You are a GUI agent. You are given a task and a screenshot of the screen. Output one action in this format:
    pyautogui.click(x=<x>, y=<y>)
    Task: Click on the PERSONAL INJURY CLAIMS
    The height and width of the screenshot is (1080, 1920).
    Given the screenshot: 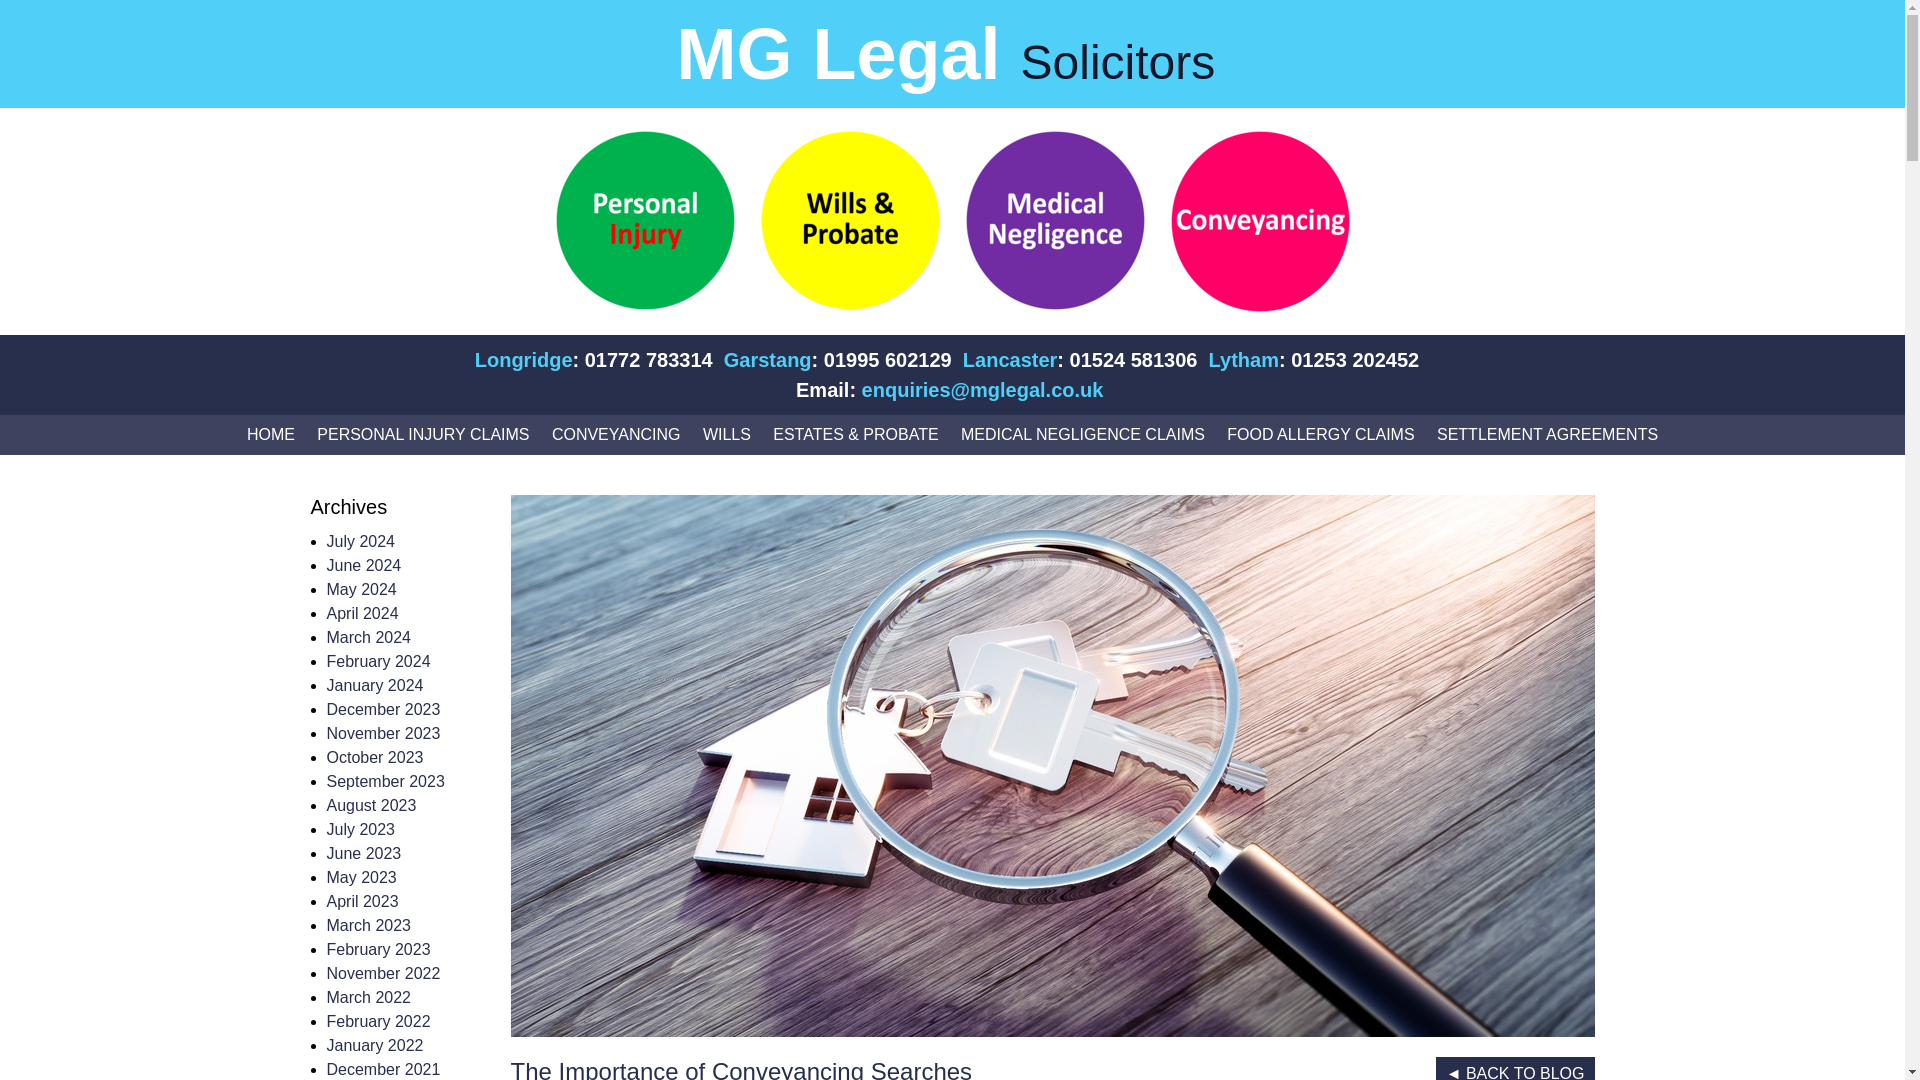 What is the action you would take?
    pyautogui.click(x=423, y=434)
    